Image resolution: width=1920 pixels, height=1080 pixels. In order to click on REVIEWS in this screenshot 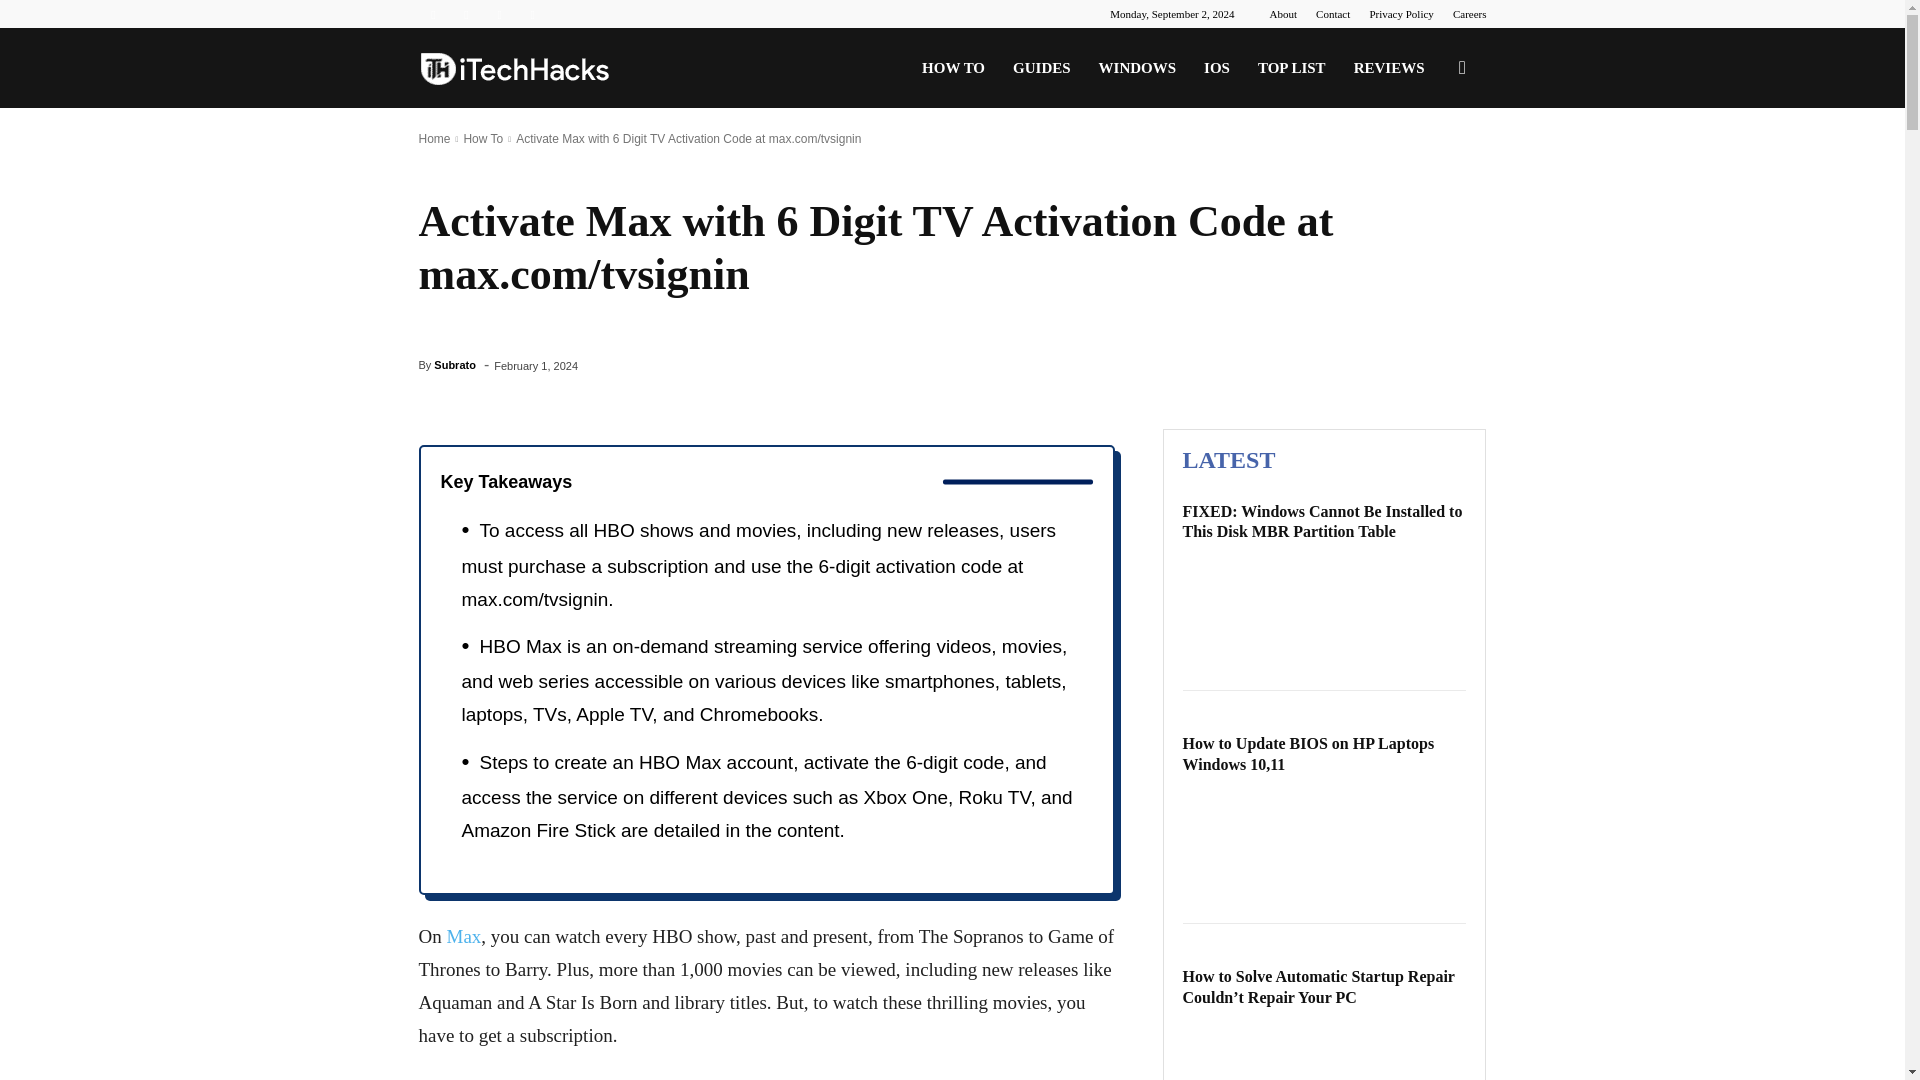, I will do `click(1389, 68)`.